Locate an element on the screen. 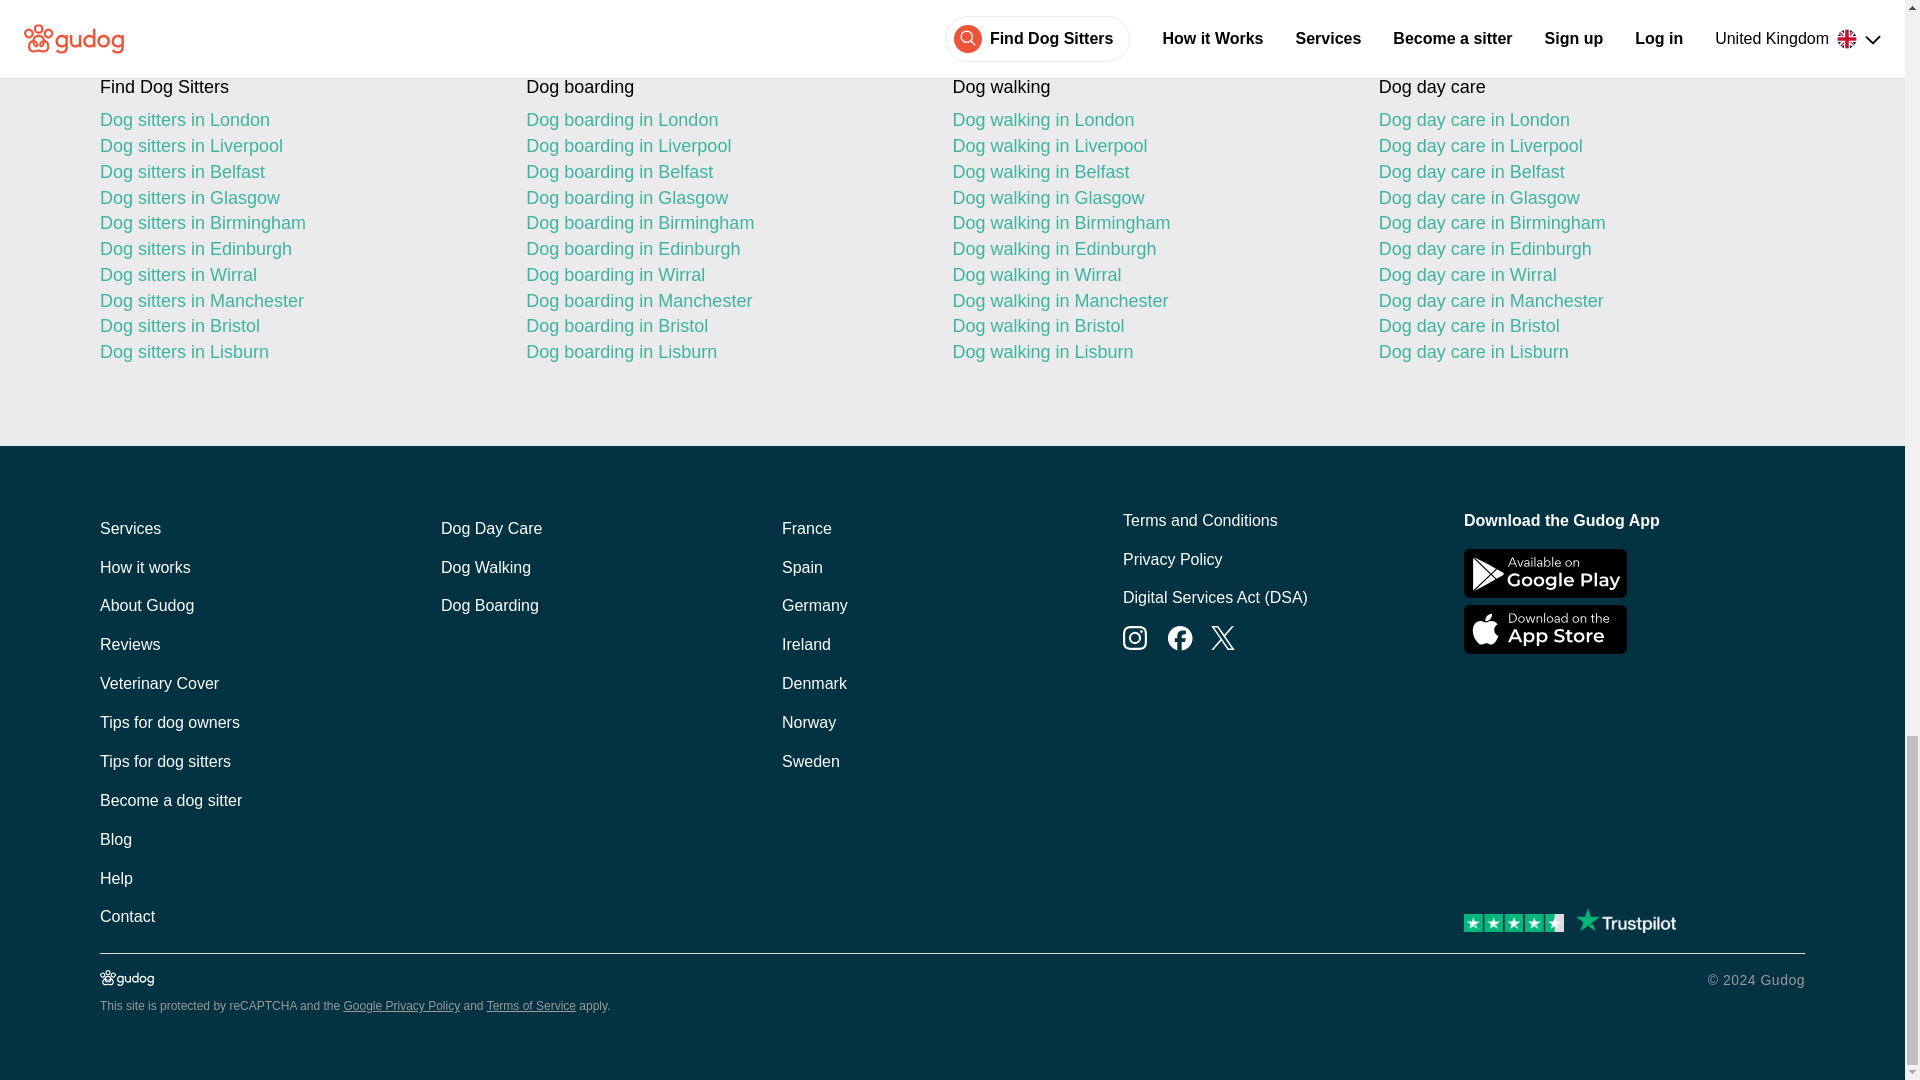 Image resolution: width=1920 pixels, height=1080 pixels. Dog sitters in Lisburn is located at coordinates (296, 353).